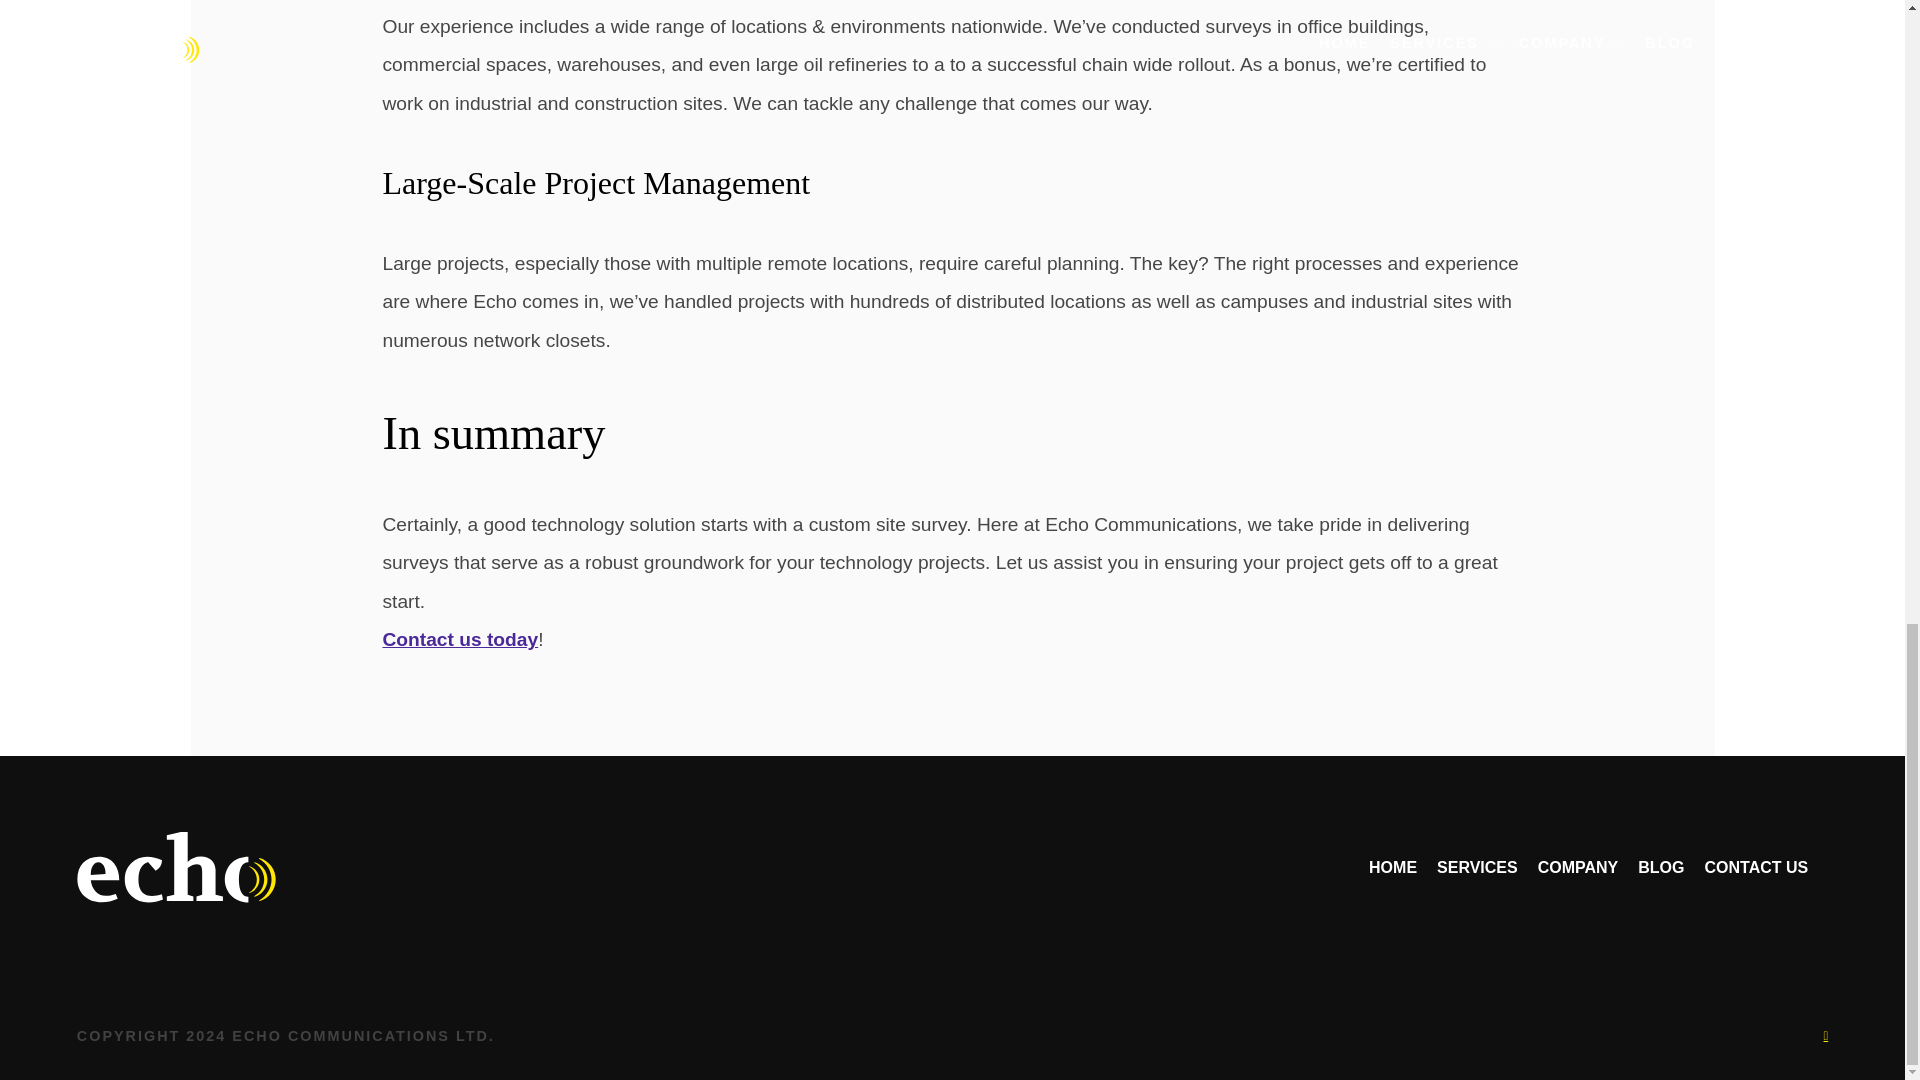  Describe the element at coordinates (1477, 866) in the screenshot. I see `SERVICES` at that location.